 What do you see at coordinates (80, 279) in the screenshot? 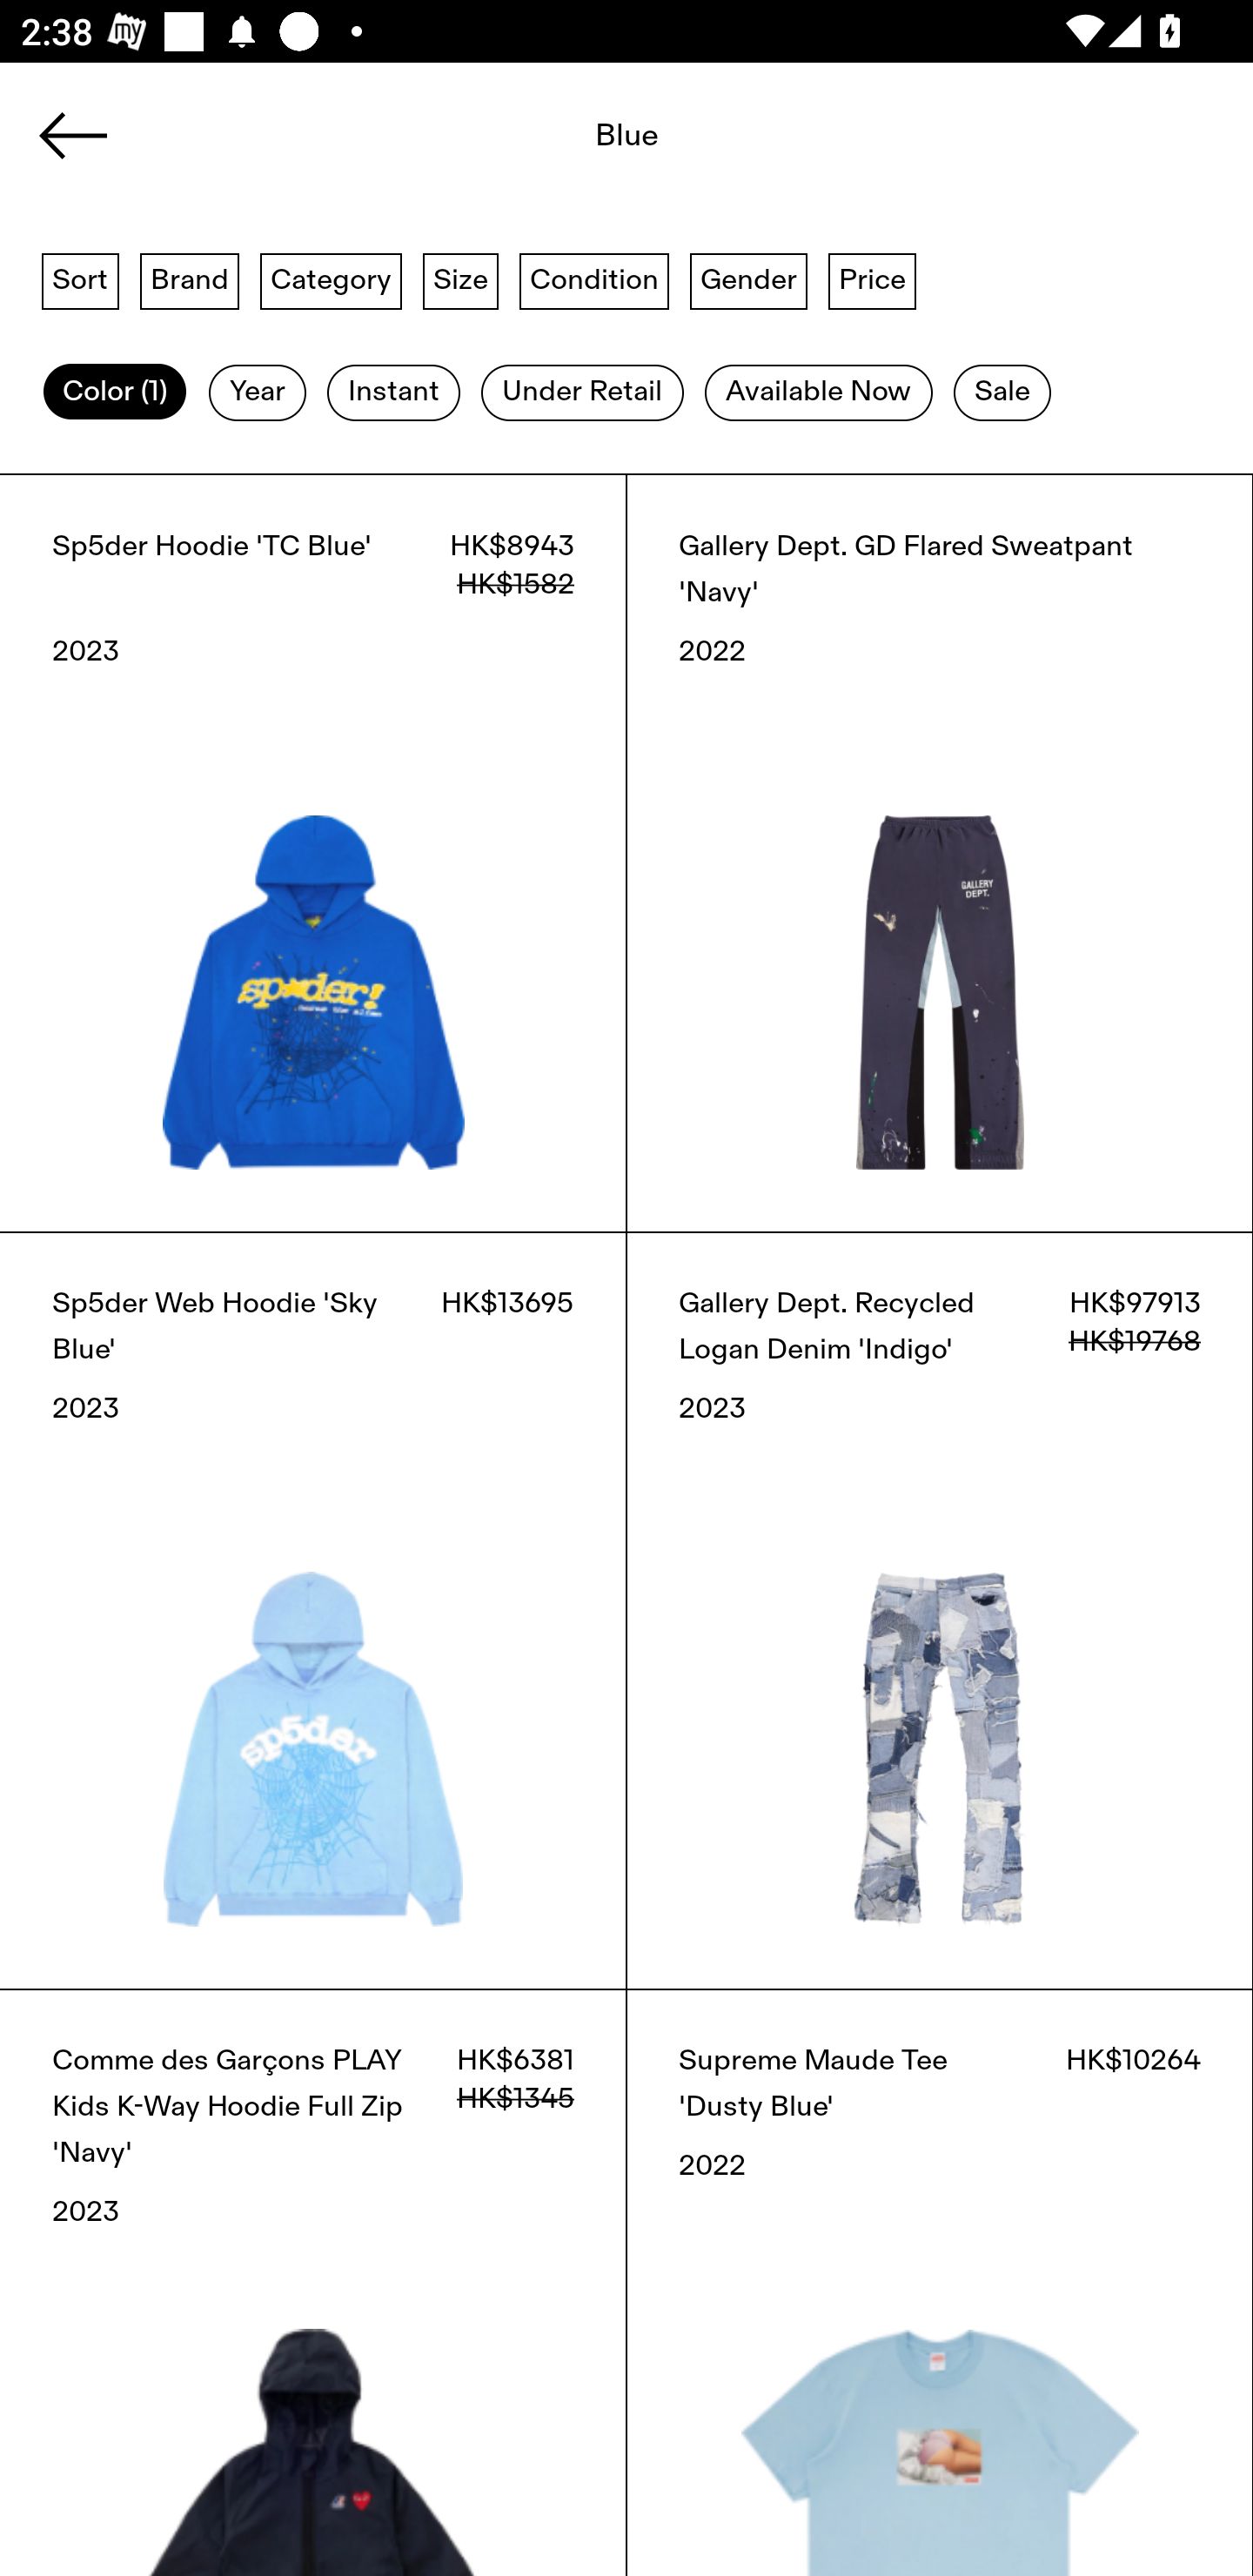
I see `Sort` at bounding box center [80, 279].